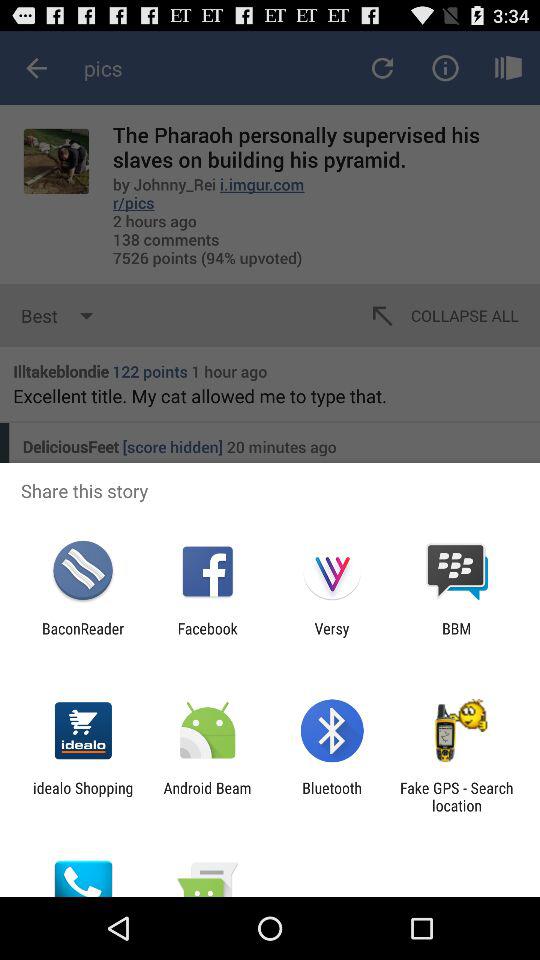  What do you see at coordinates (207, 637) in the screenshot?
I see `open the item next to versy icon` at bounding box center [207, 637].